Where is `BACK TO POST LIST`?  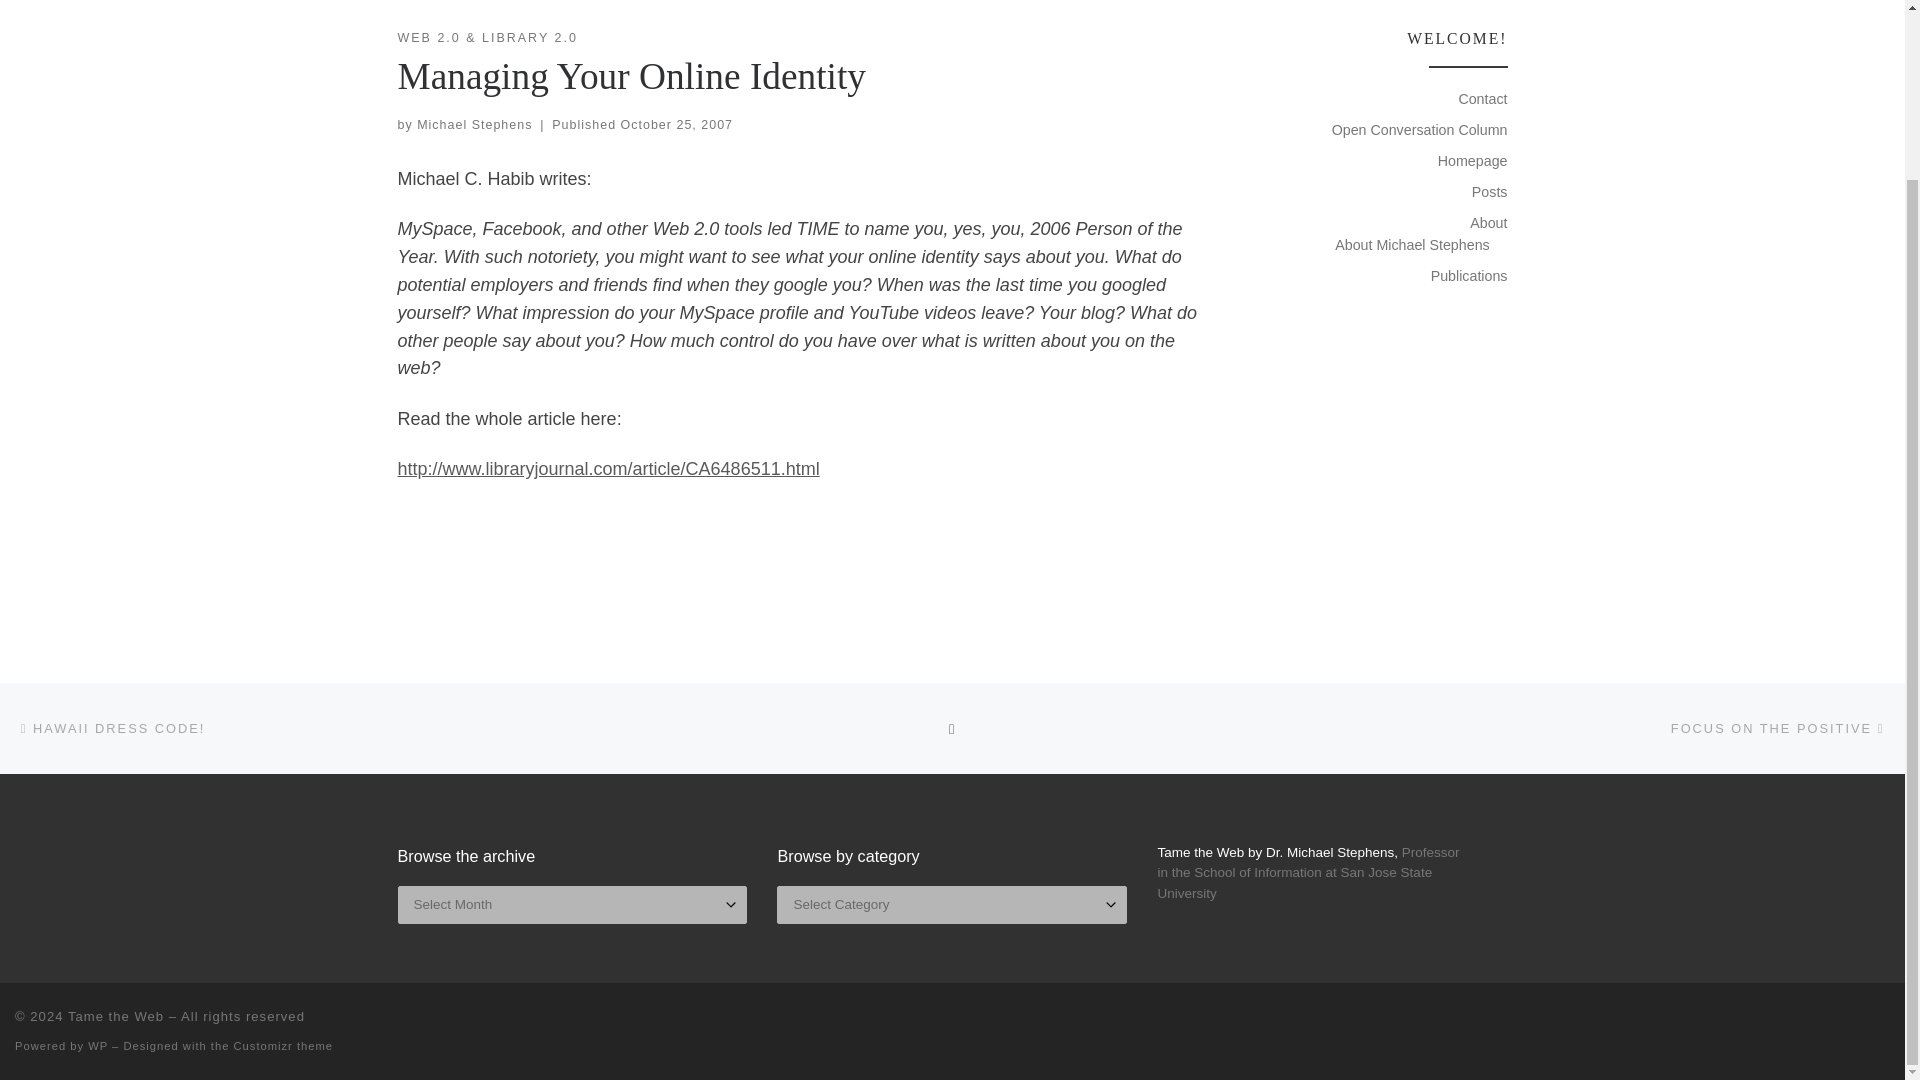 BACK TO POST LIST is located at coordinates (952, 728).